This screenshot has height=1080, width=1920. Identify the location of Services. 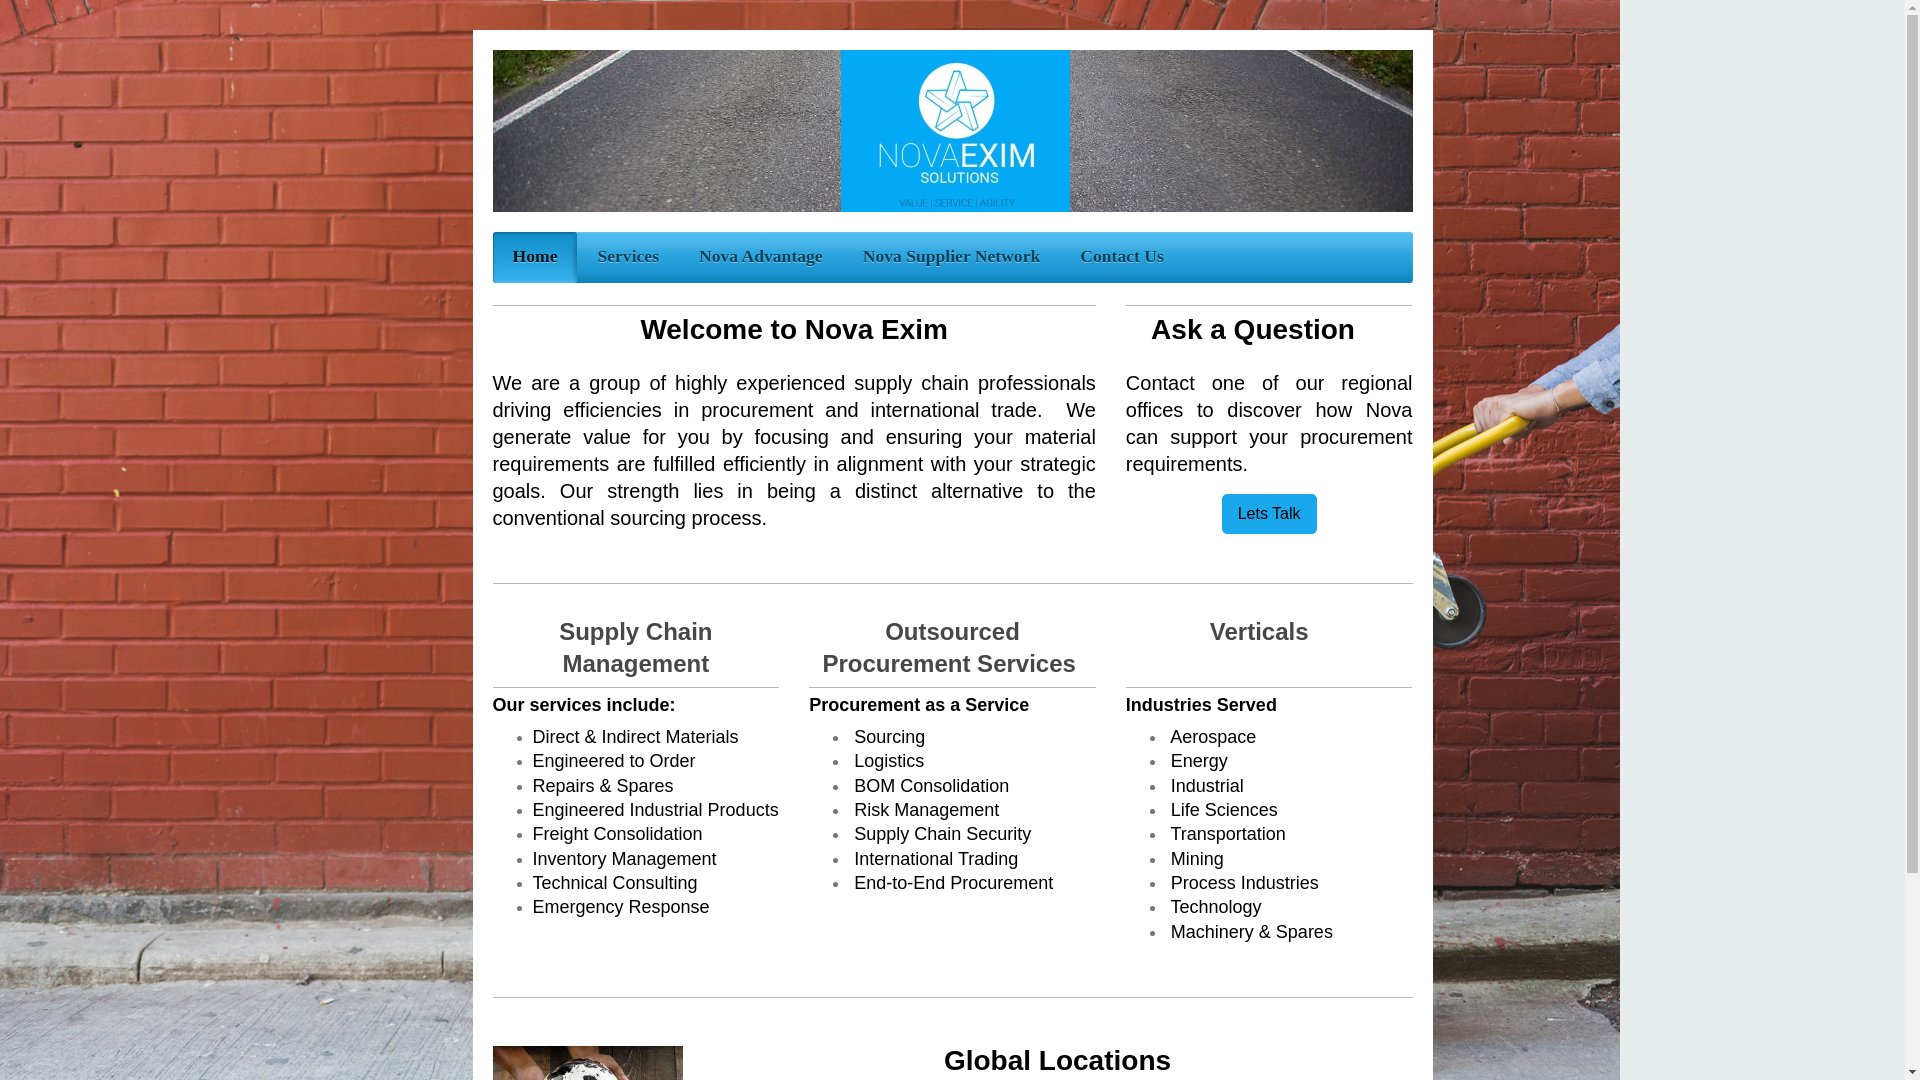
(628, 257).